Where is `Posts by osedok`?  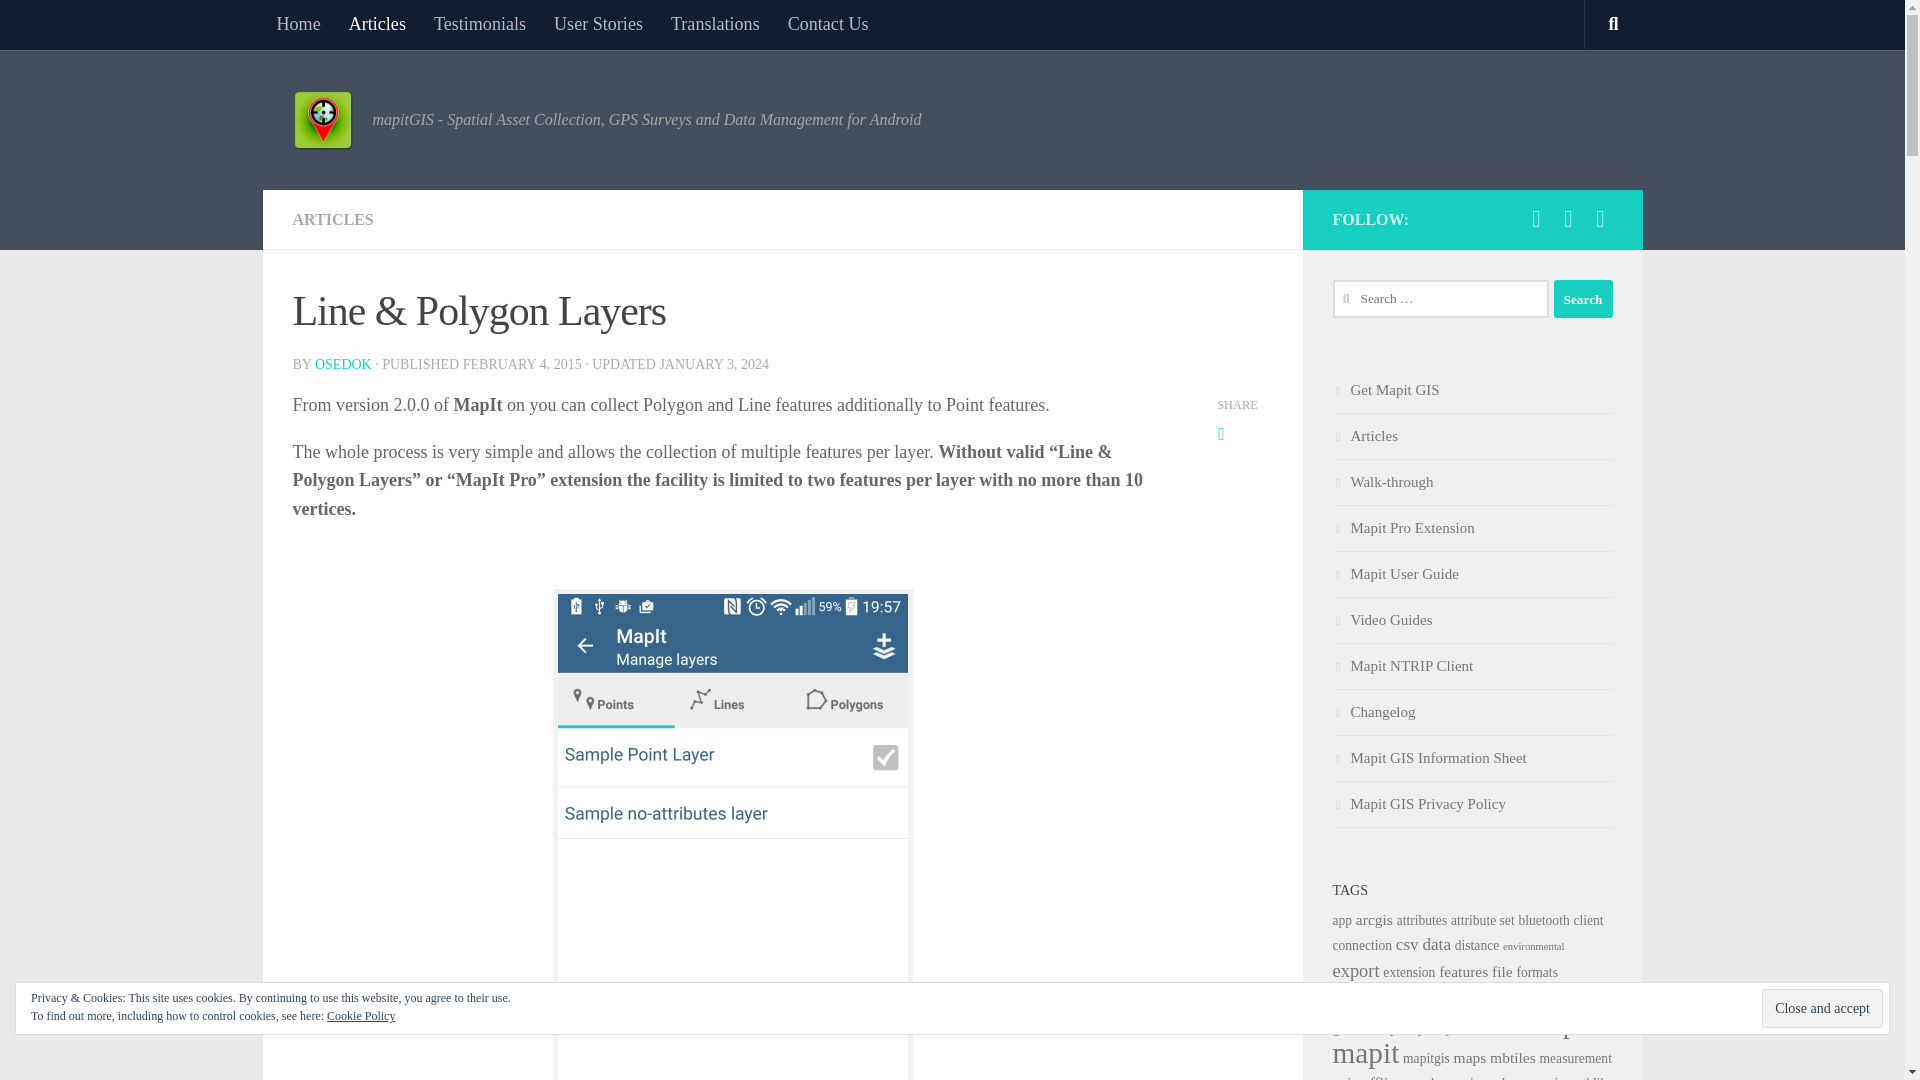 Posts by osedok is located at coordinates (343, 364).